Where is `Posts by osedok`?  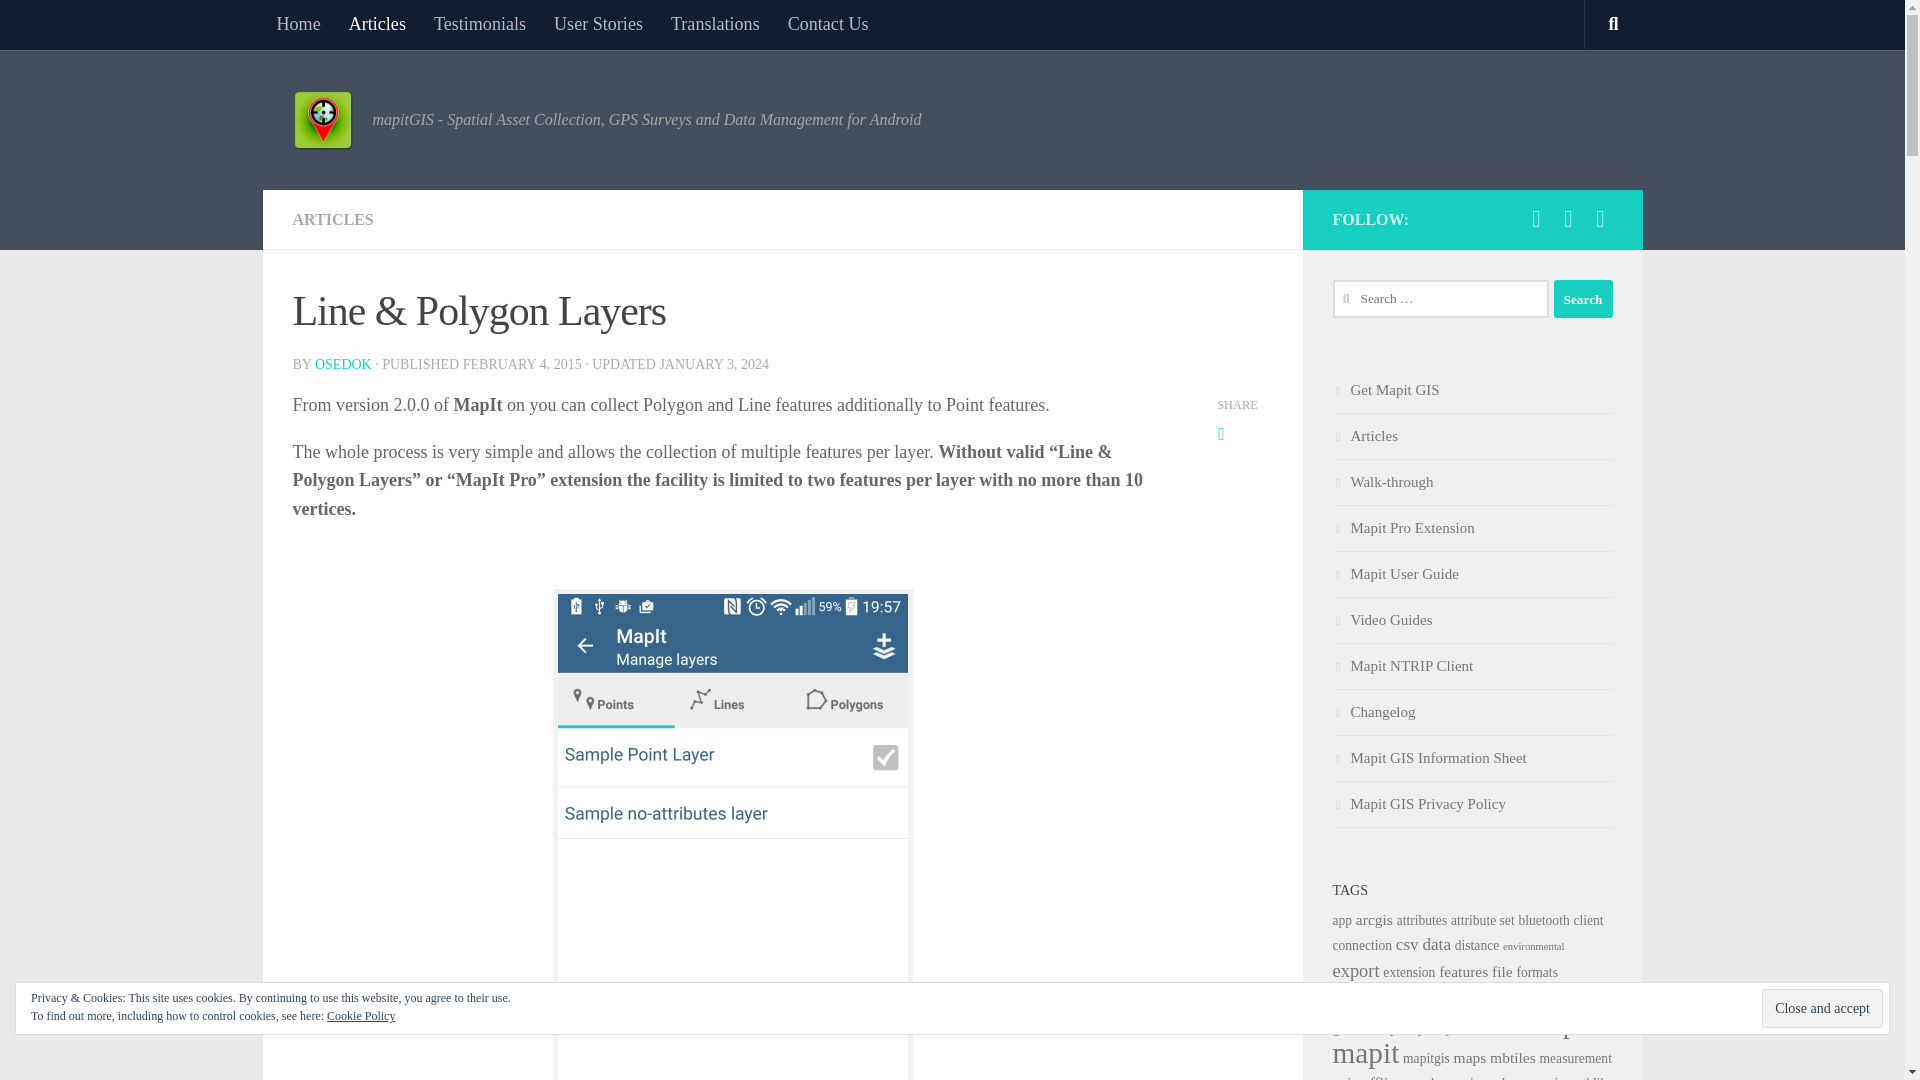 Posts by osedok is located at coordinates (343, 364).